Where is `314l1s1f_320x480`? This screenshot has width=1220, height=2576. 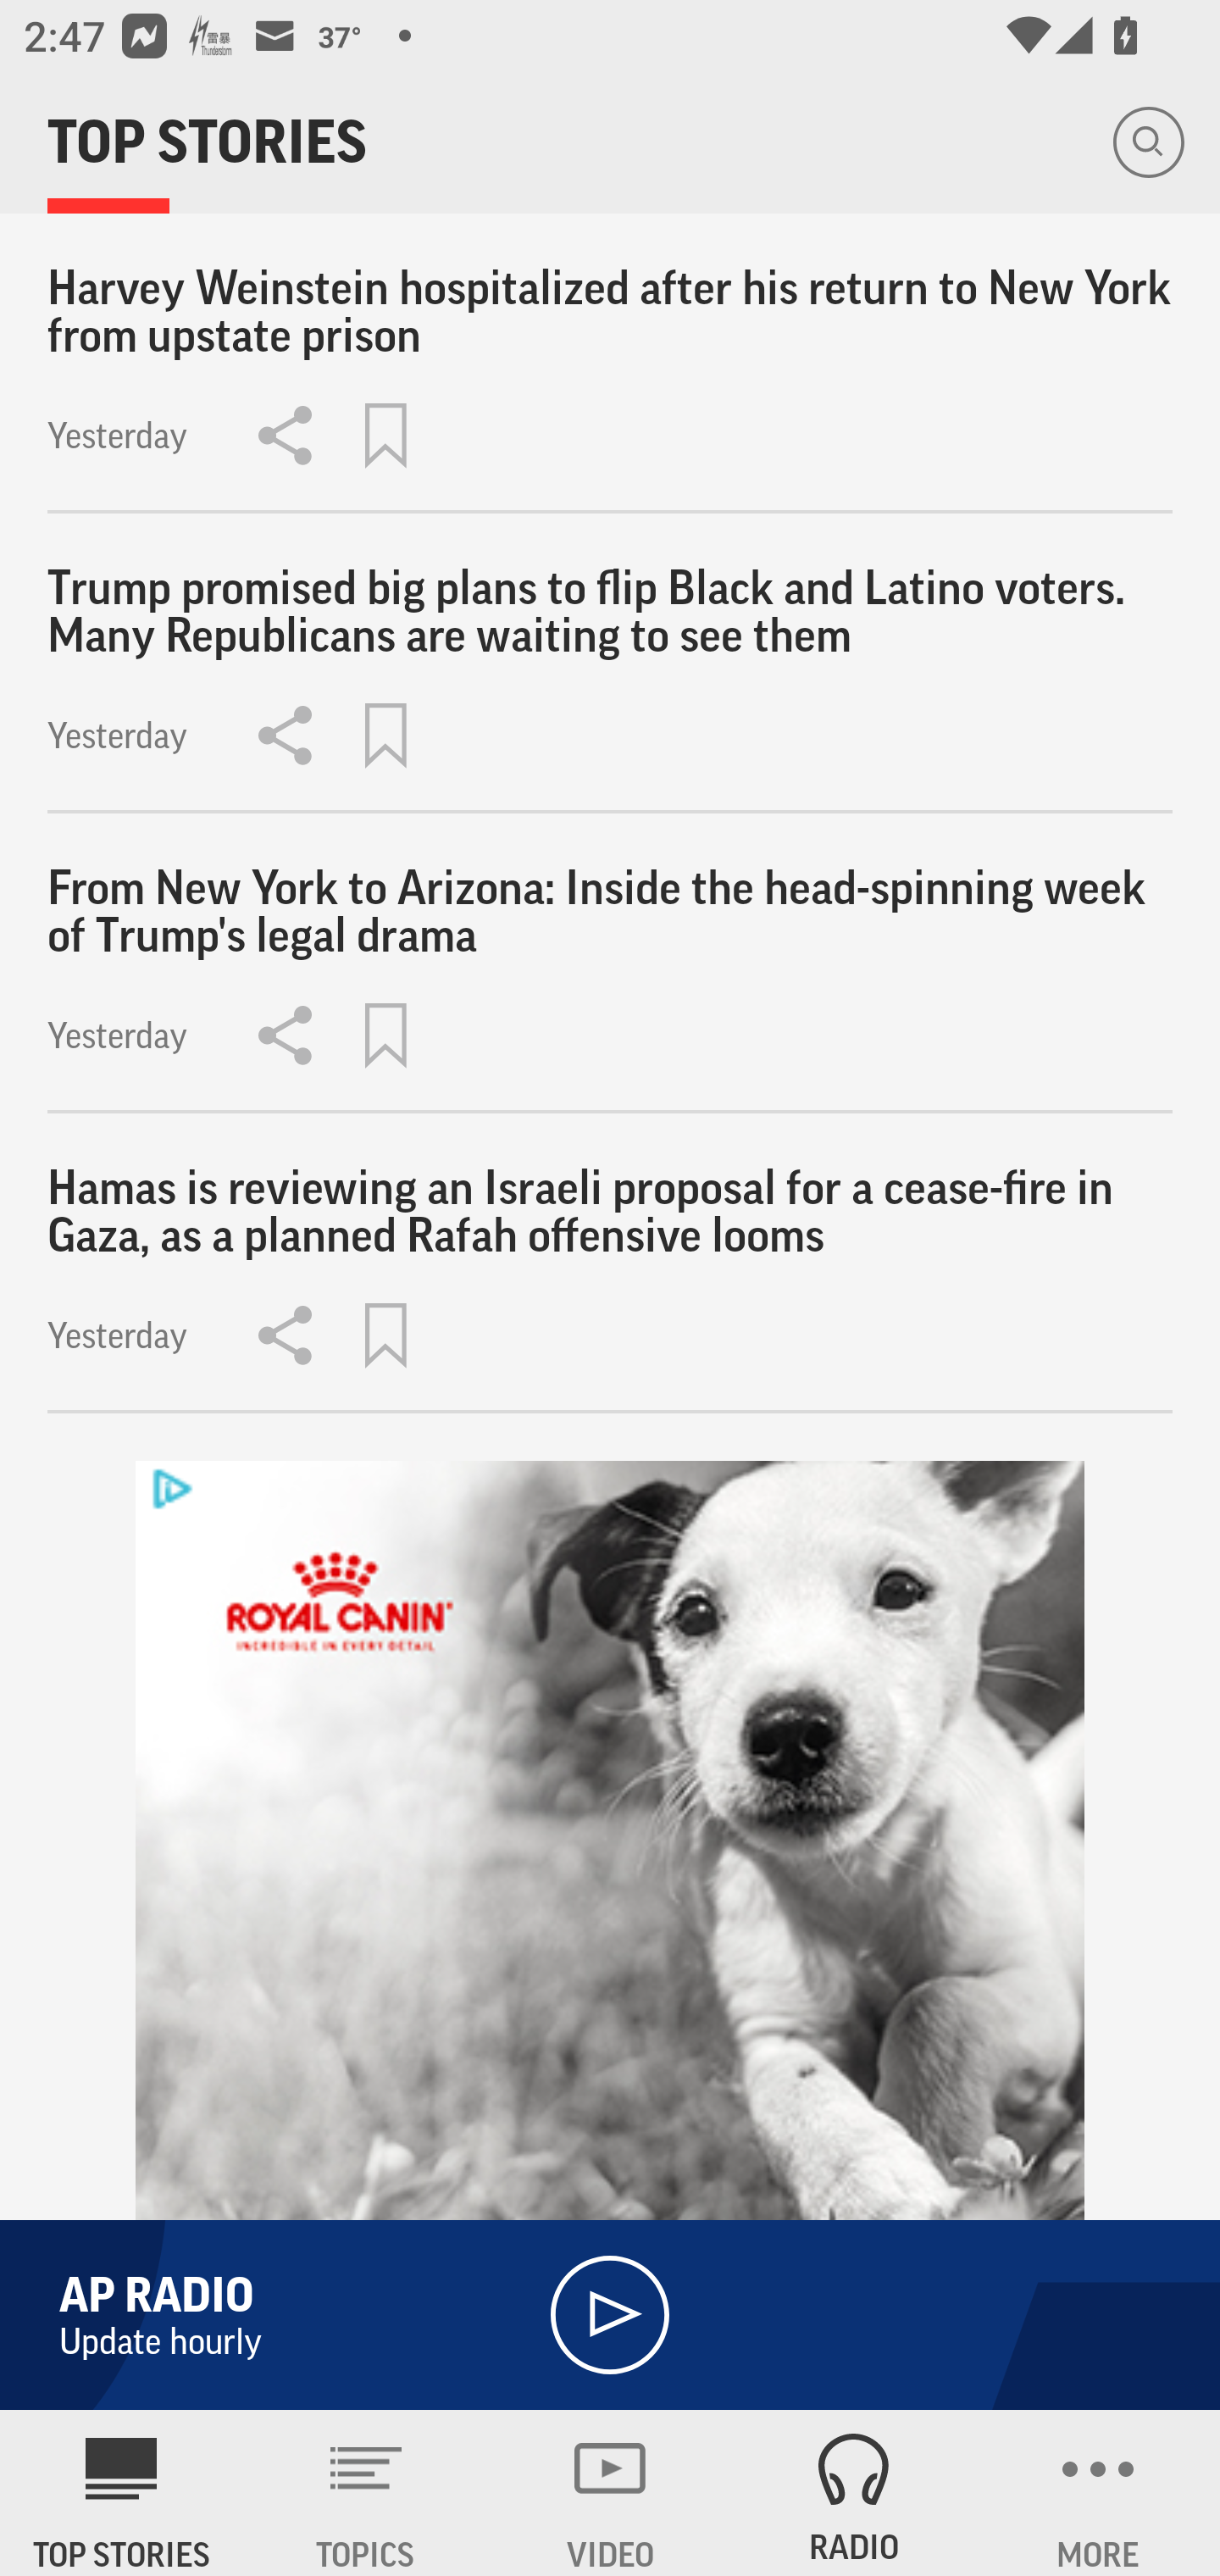 314l1s1f_320x480 is located at coordinates (610, 1935).